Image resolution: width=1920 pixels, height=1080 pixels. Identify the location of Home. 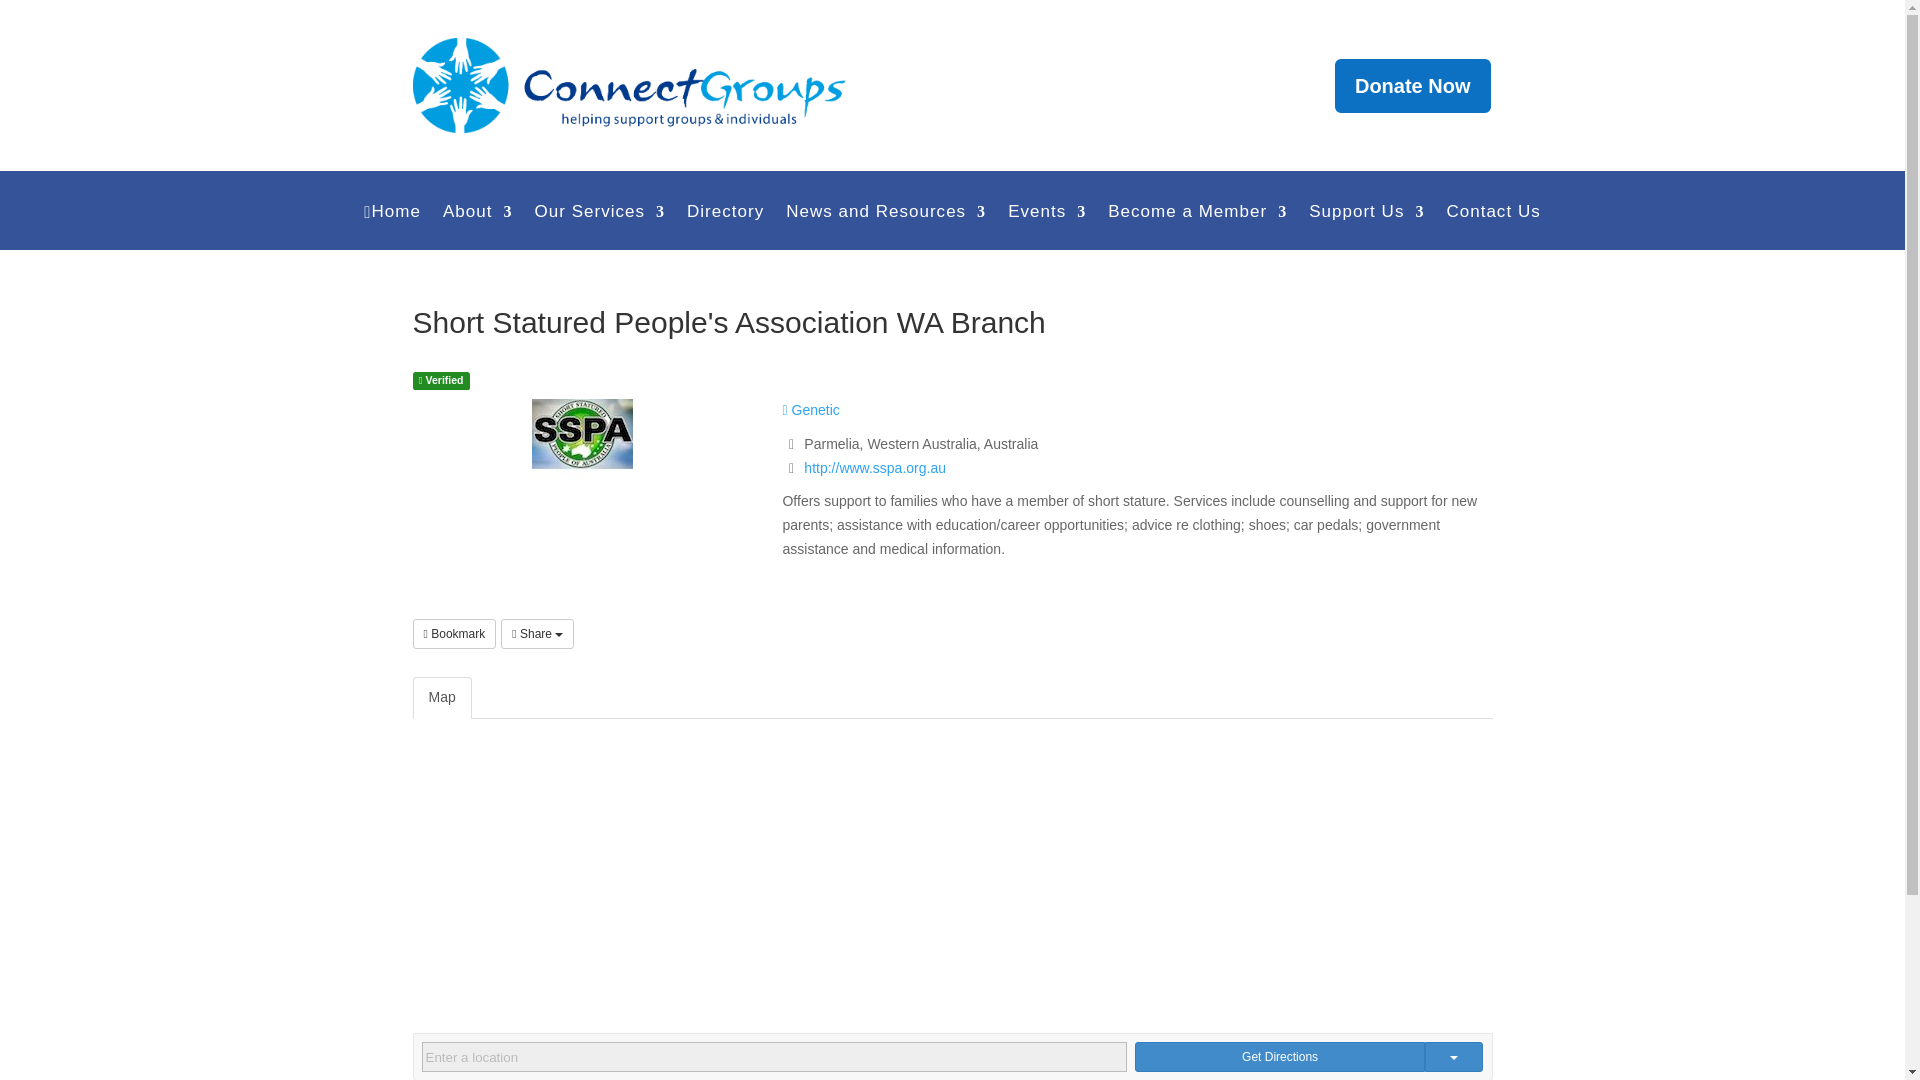
(392, 226).